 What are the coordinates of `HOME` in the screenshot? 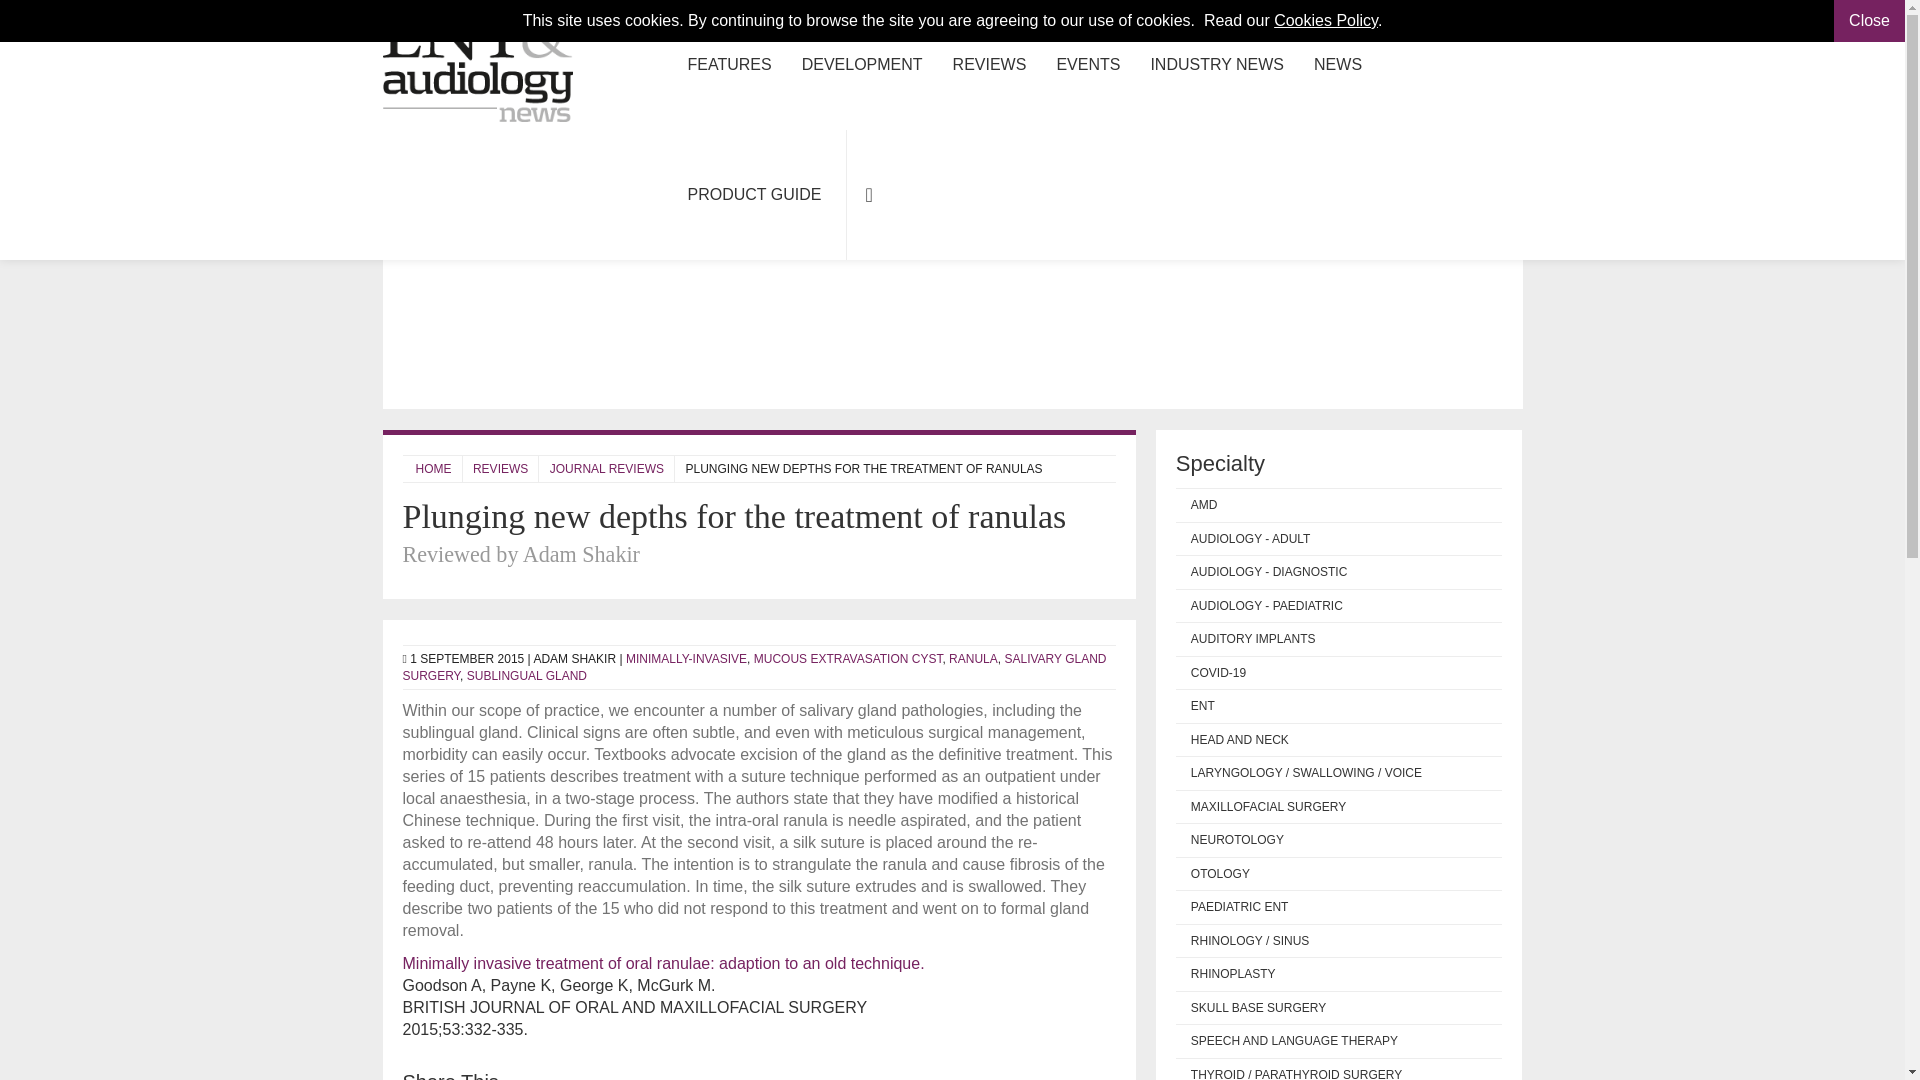 It's located at (434, 469).